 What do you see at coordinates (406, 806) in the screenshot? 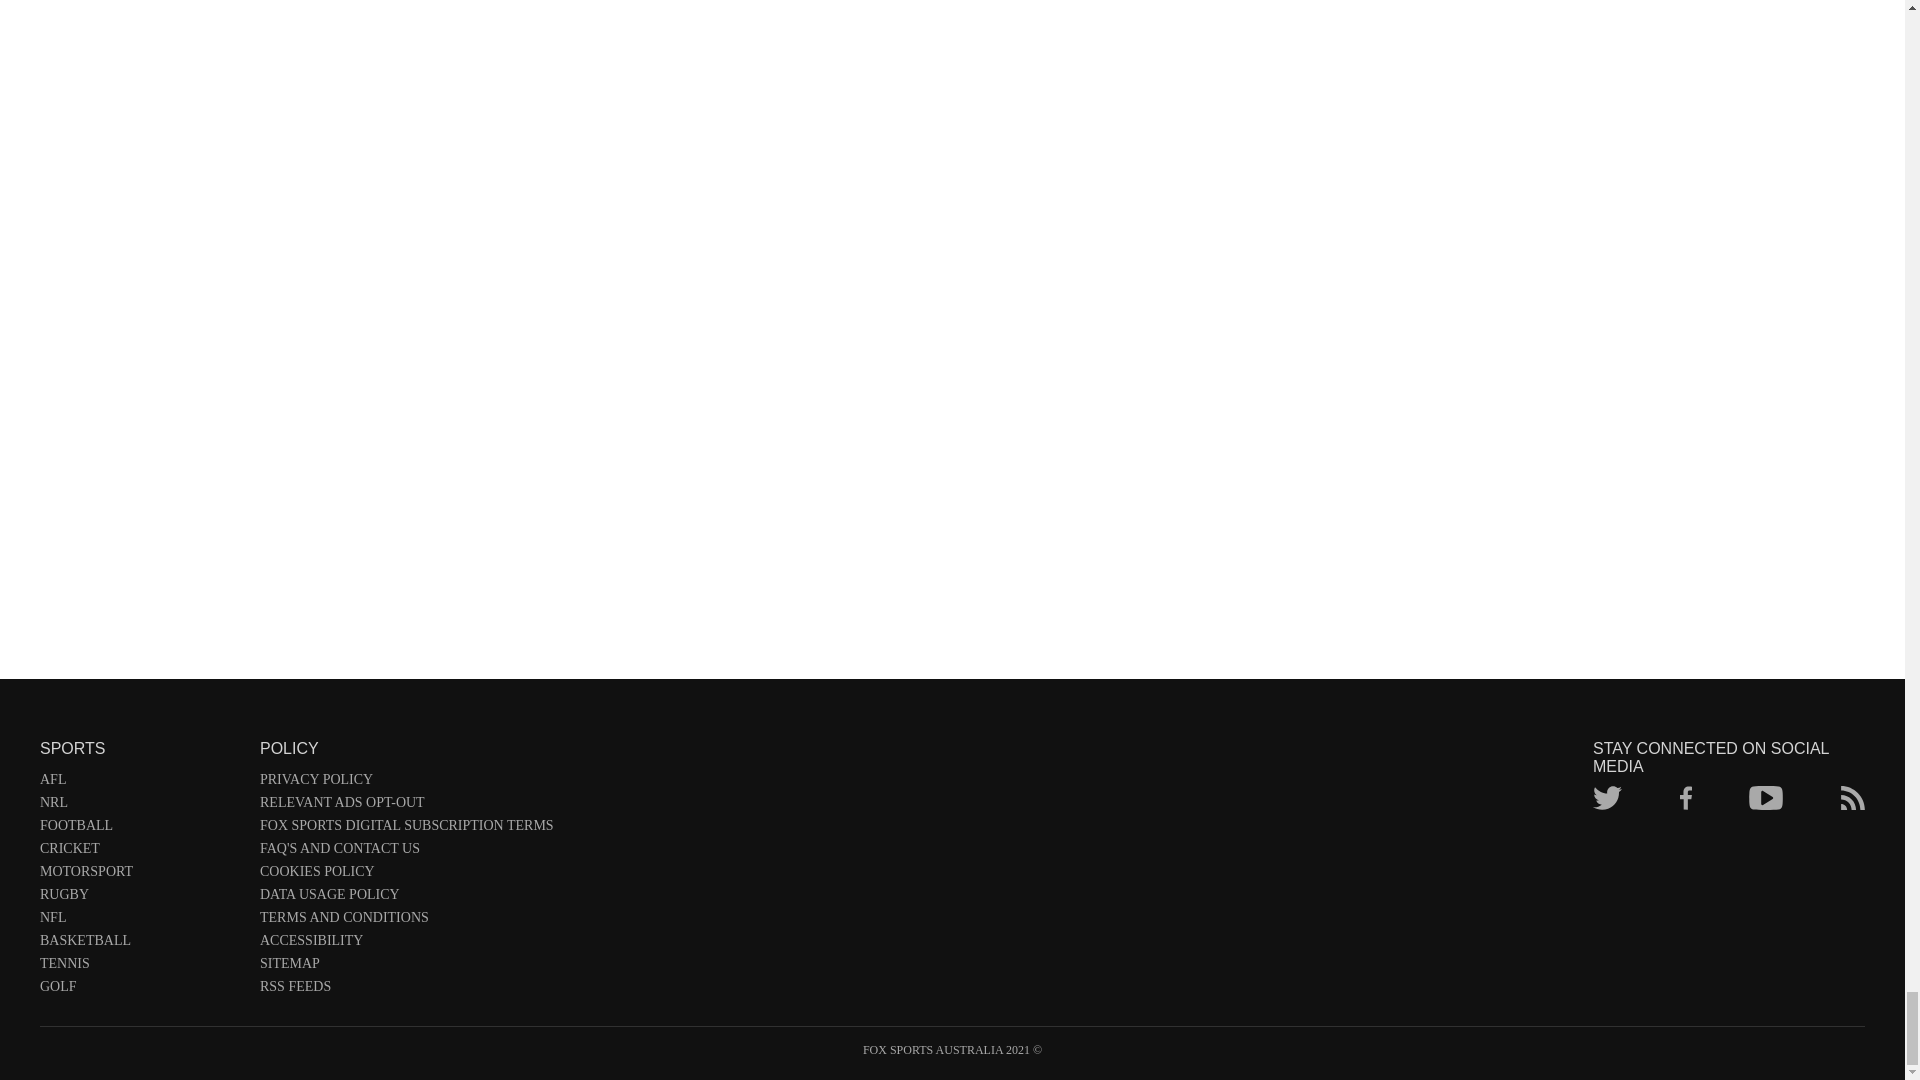
I see `RELEVANT ADS OPT-OUT` at bounding box center [406, 806].